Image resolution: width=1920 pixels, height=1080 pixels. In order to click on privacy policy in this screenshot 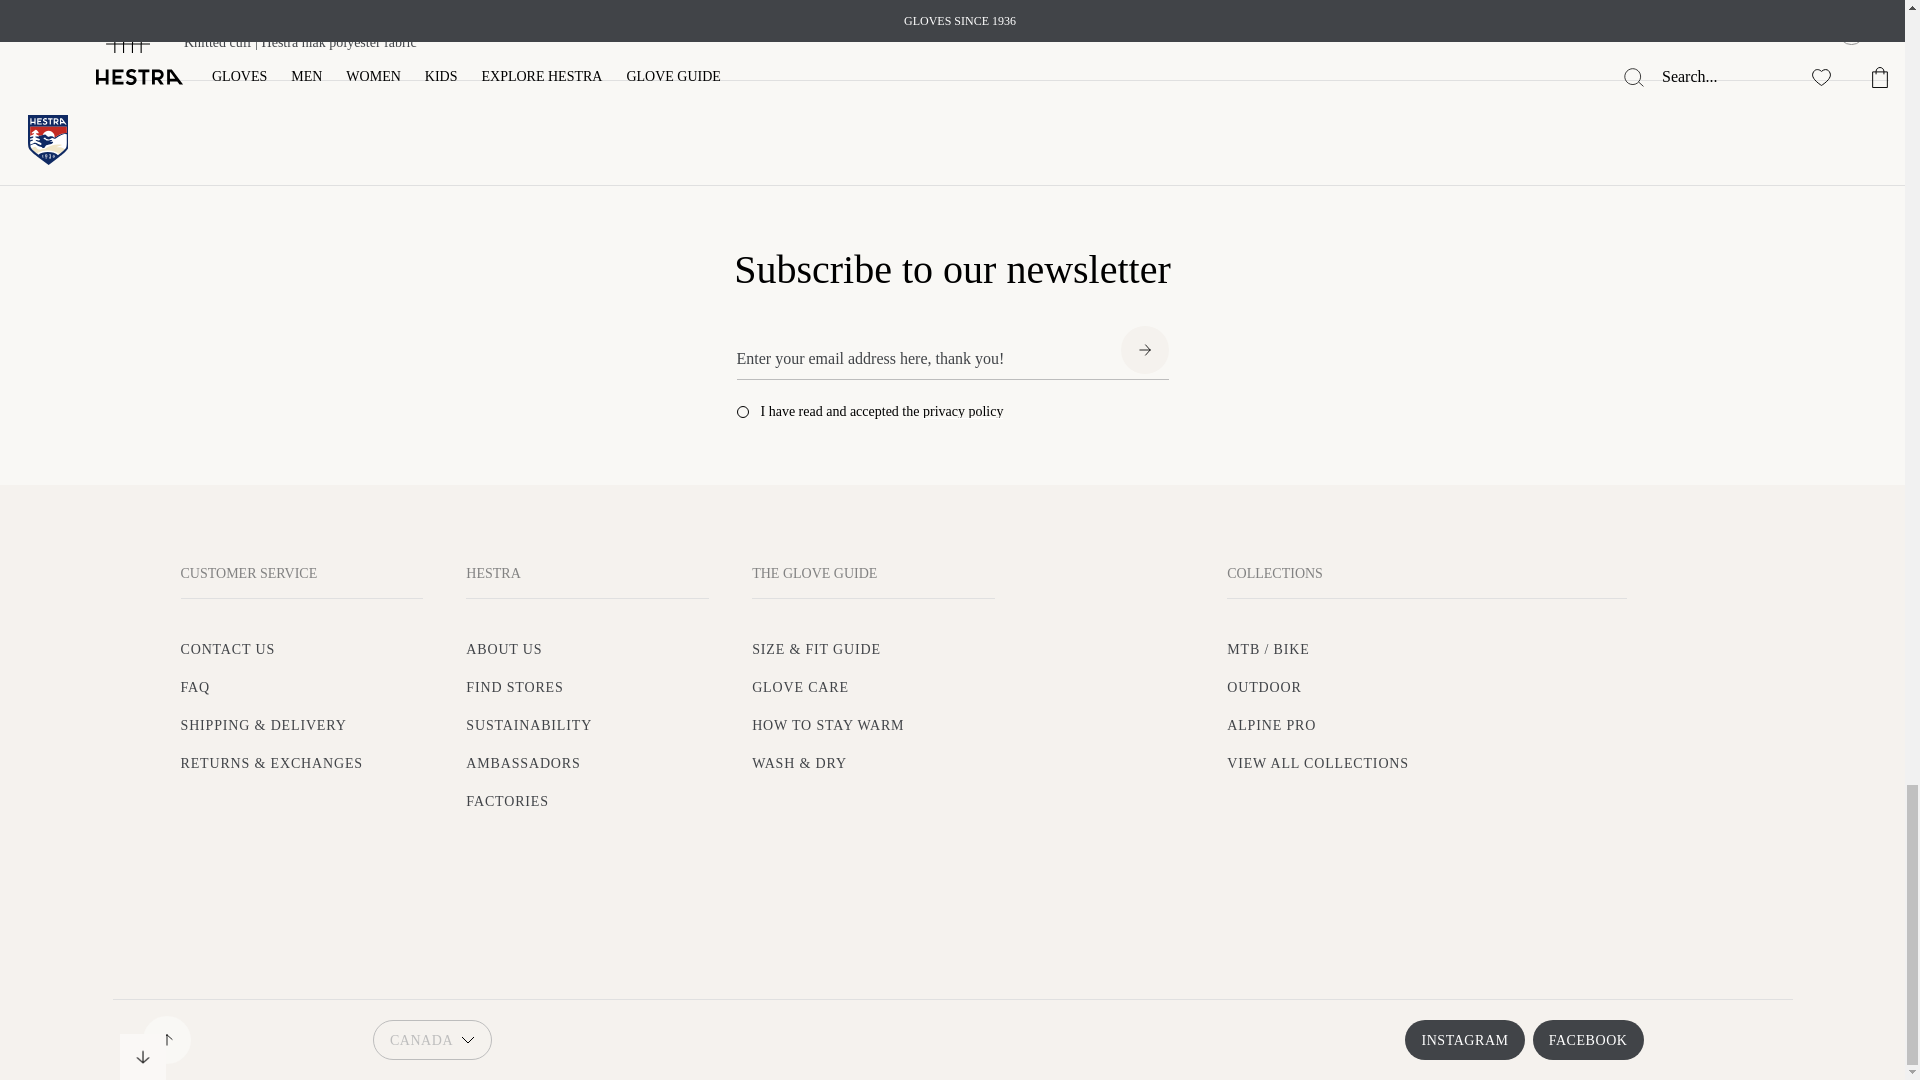, I will do `click(962, 411)`.